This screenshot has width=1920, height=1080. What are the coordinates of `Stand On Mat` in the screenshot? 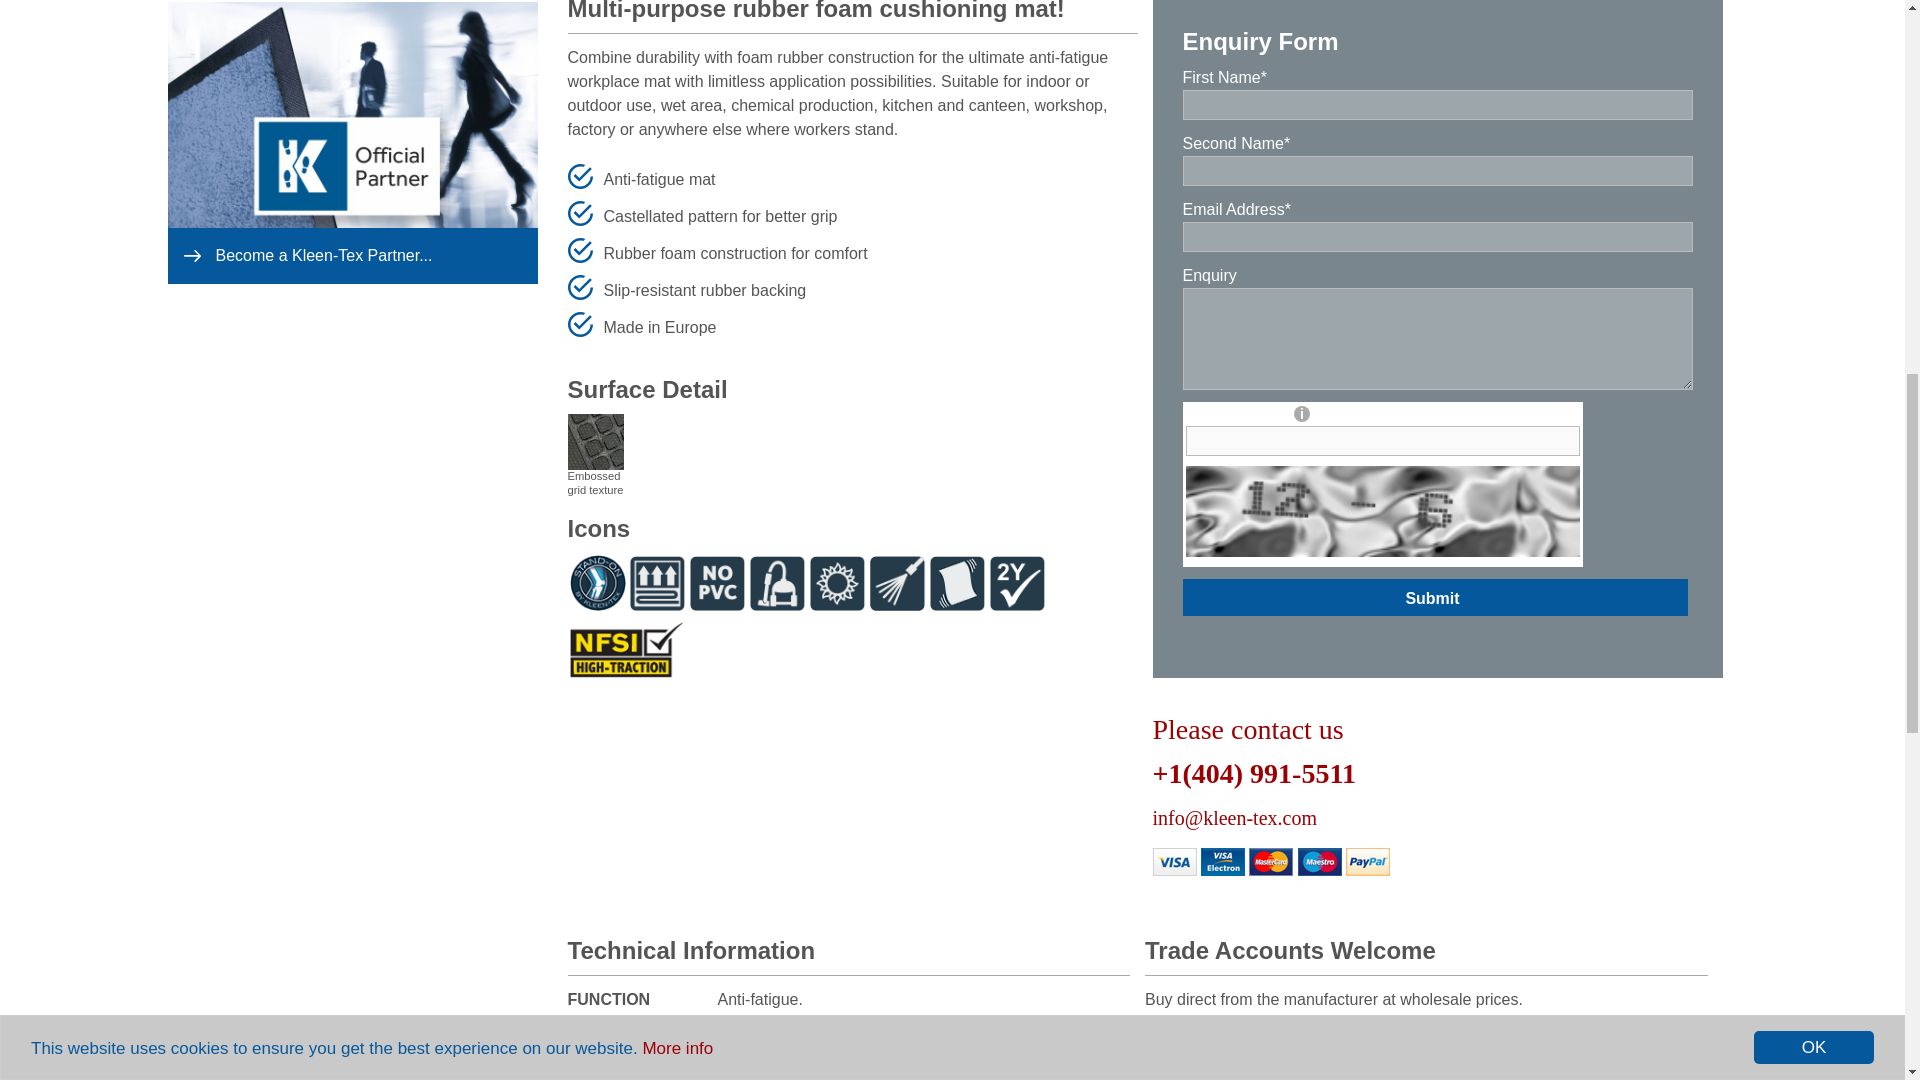 It's located at (598, 582).